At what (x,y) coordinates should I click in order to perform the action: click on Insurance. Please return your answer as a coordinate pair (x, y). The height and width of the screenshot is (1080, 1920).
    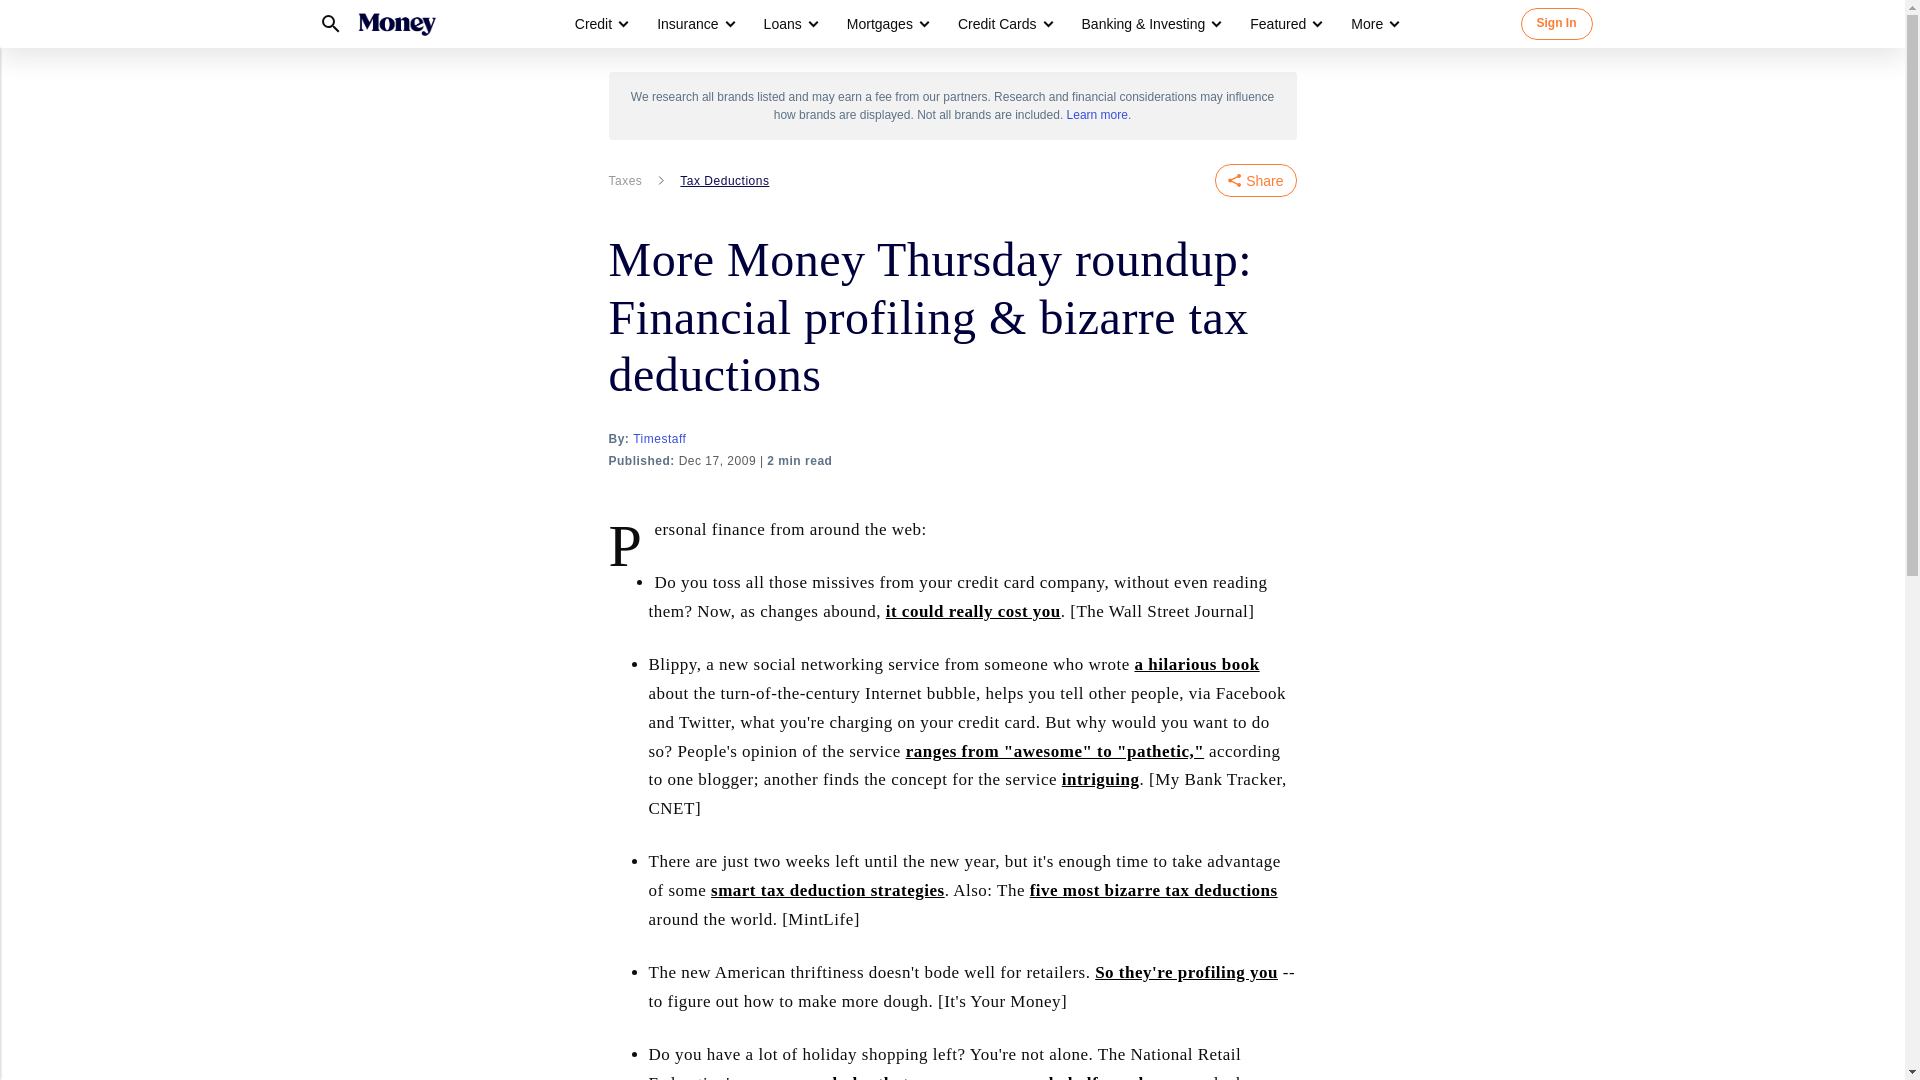
    Looking at the image, I should click on (687, 24).